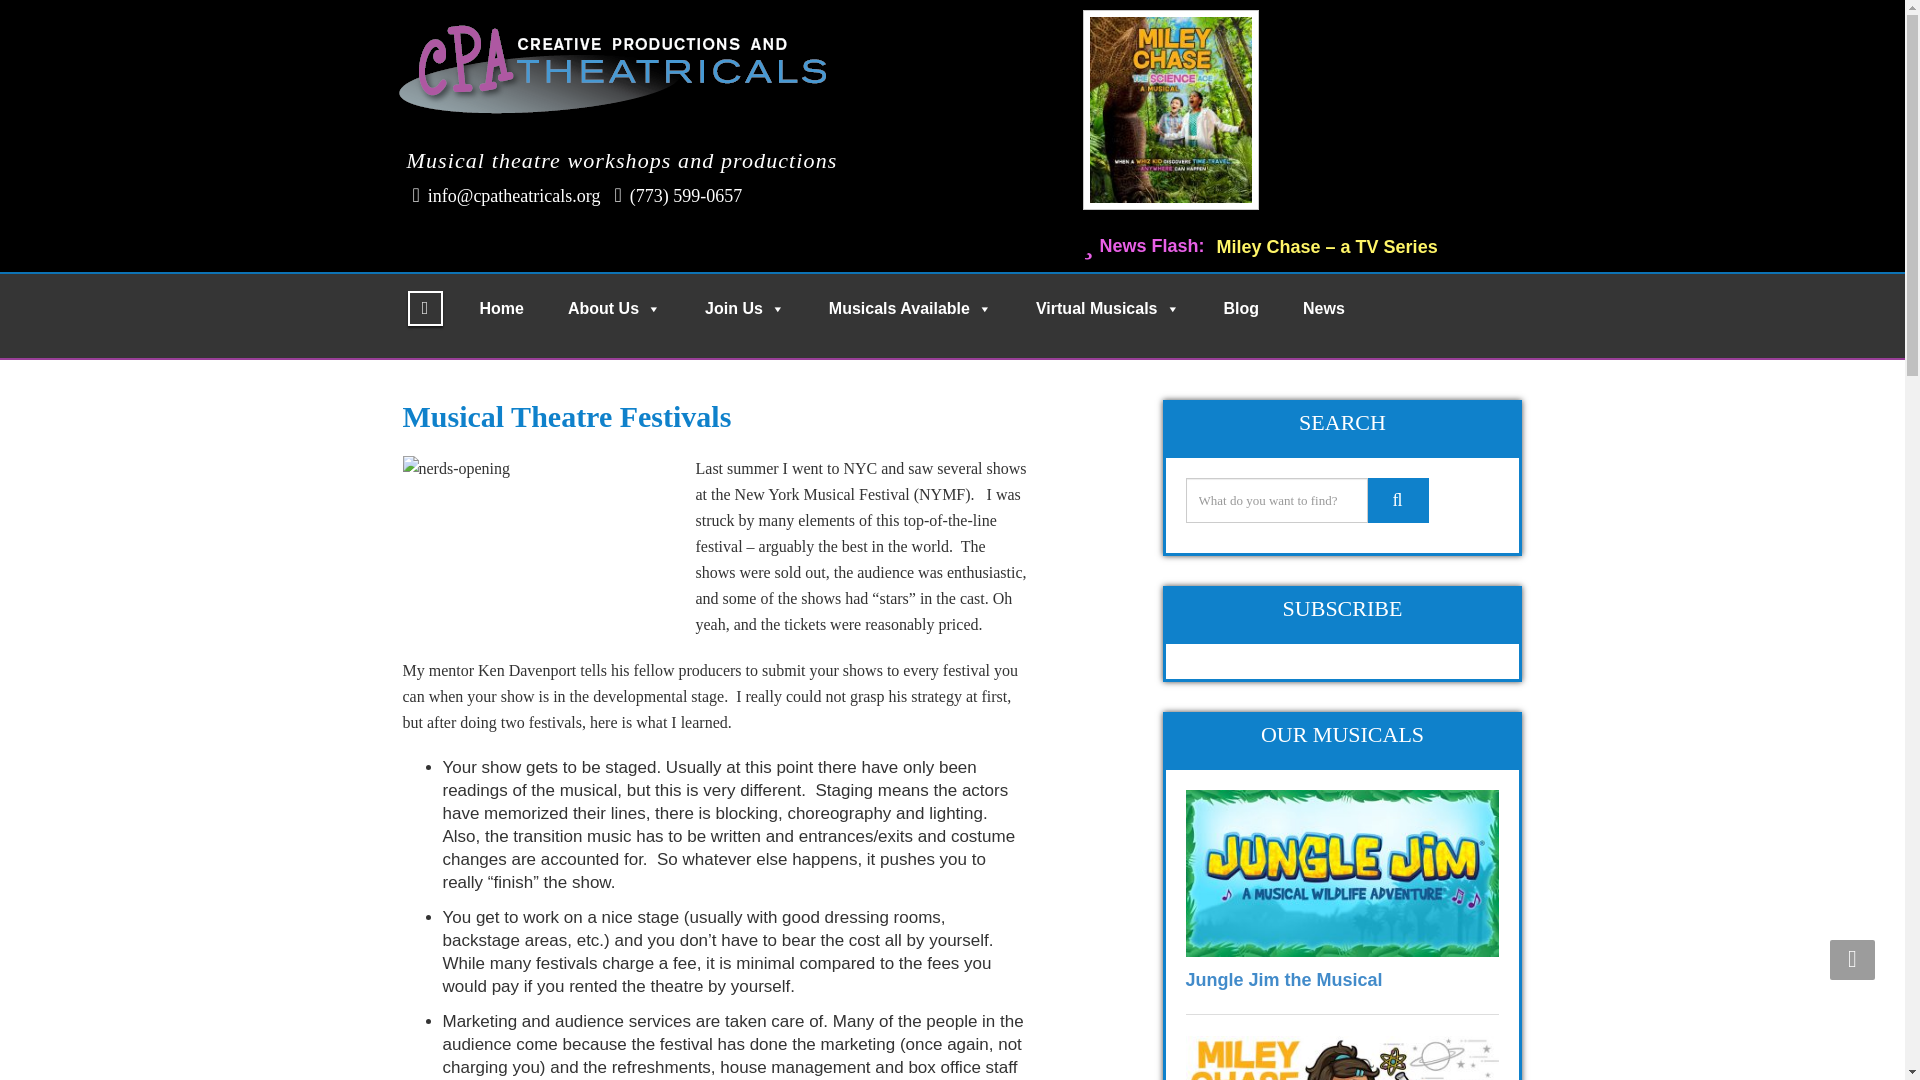 The height and width of the screenshot is (1080, 1920). I want to click on CPA Theatricals, Inc., so click(618, 65).